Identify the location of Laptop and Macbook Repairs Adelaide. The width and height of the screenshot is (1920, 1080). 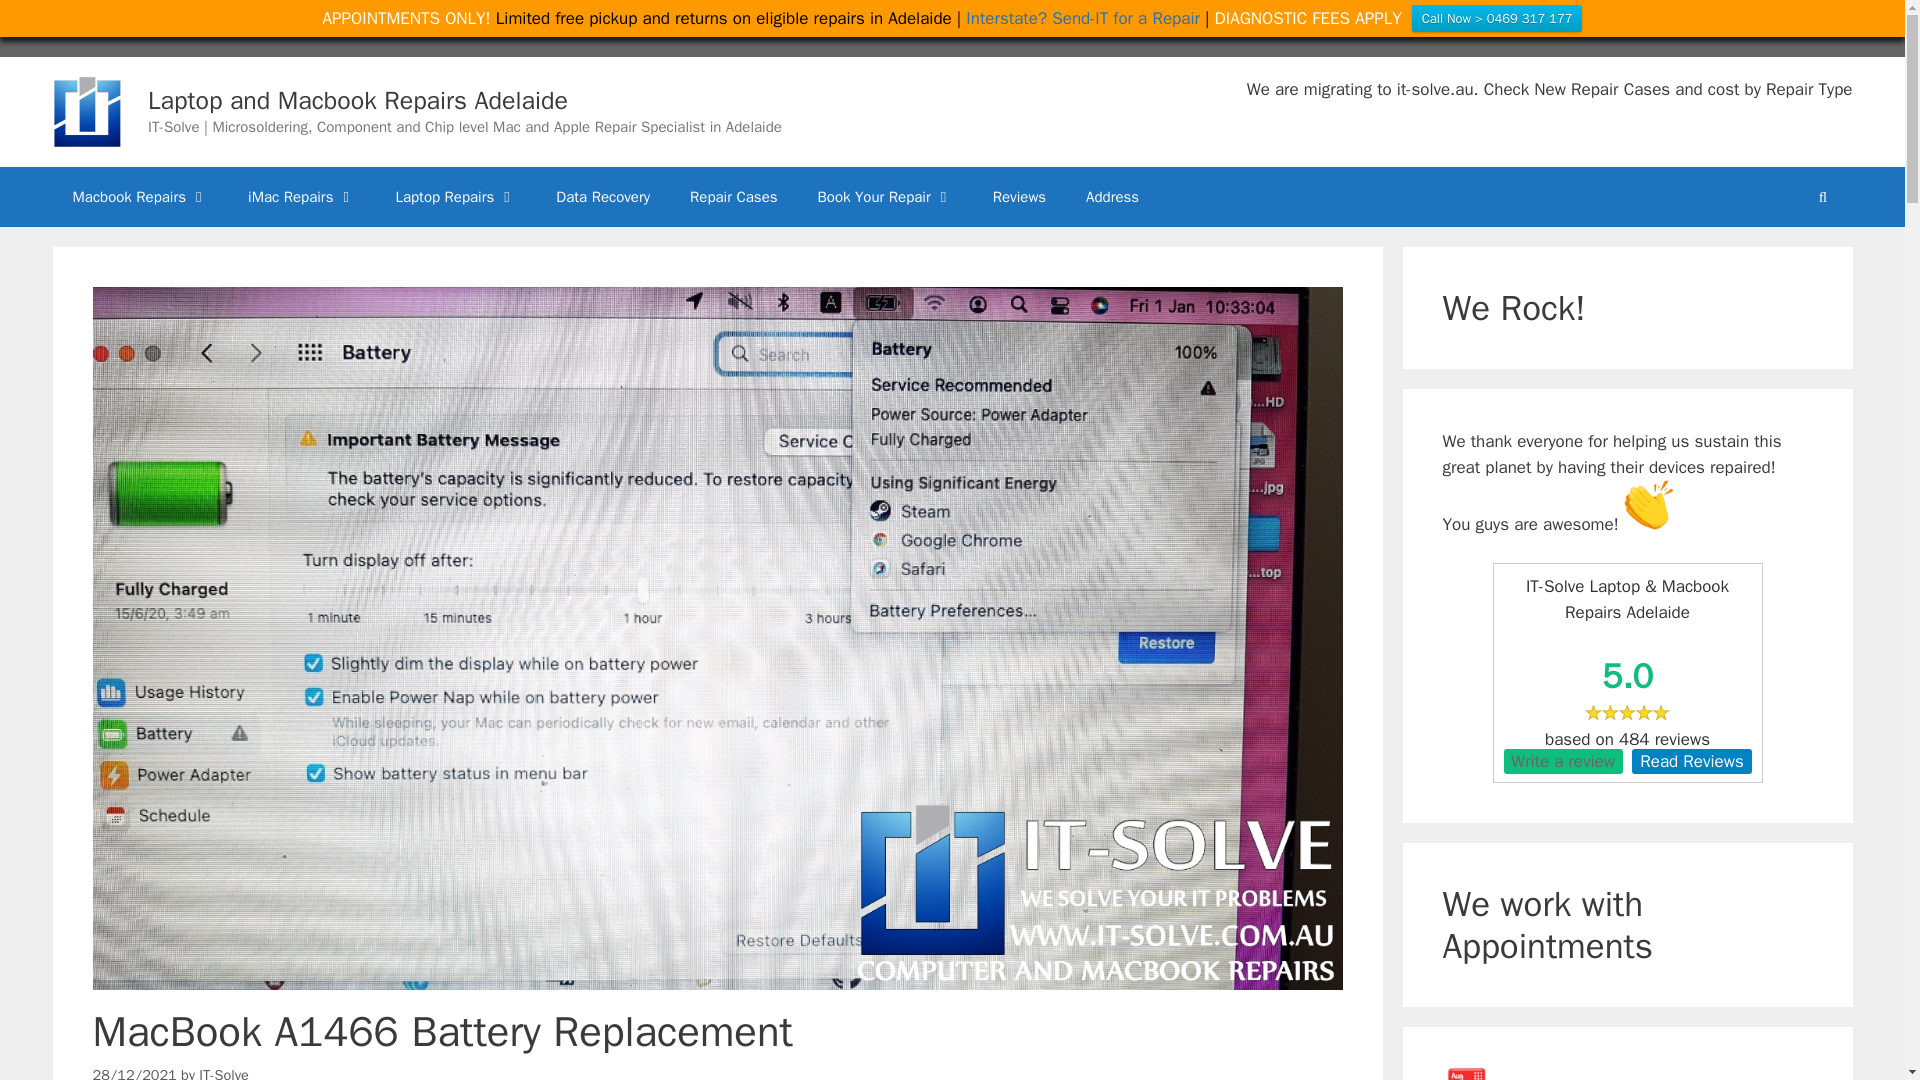
(358, 100).